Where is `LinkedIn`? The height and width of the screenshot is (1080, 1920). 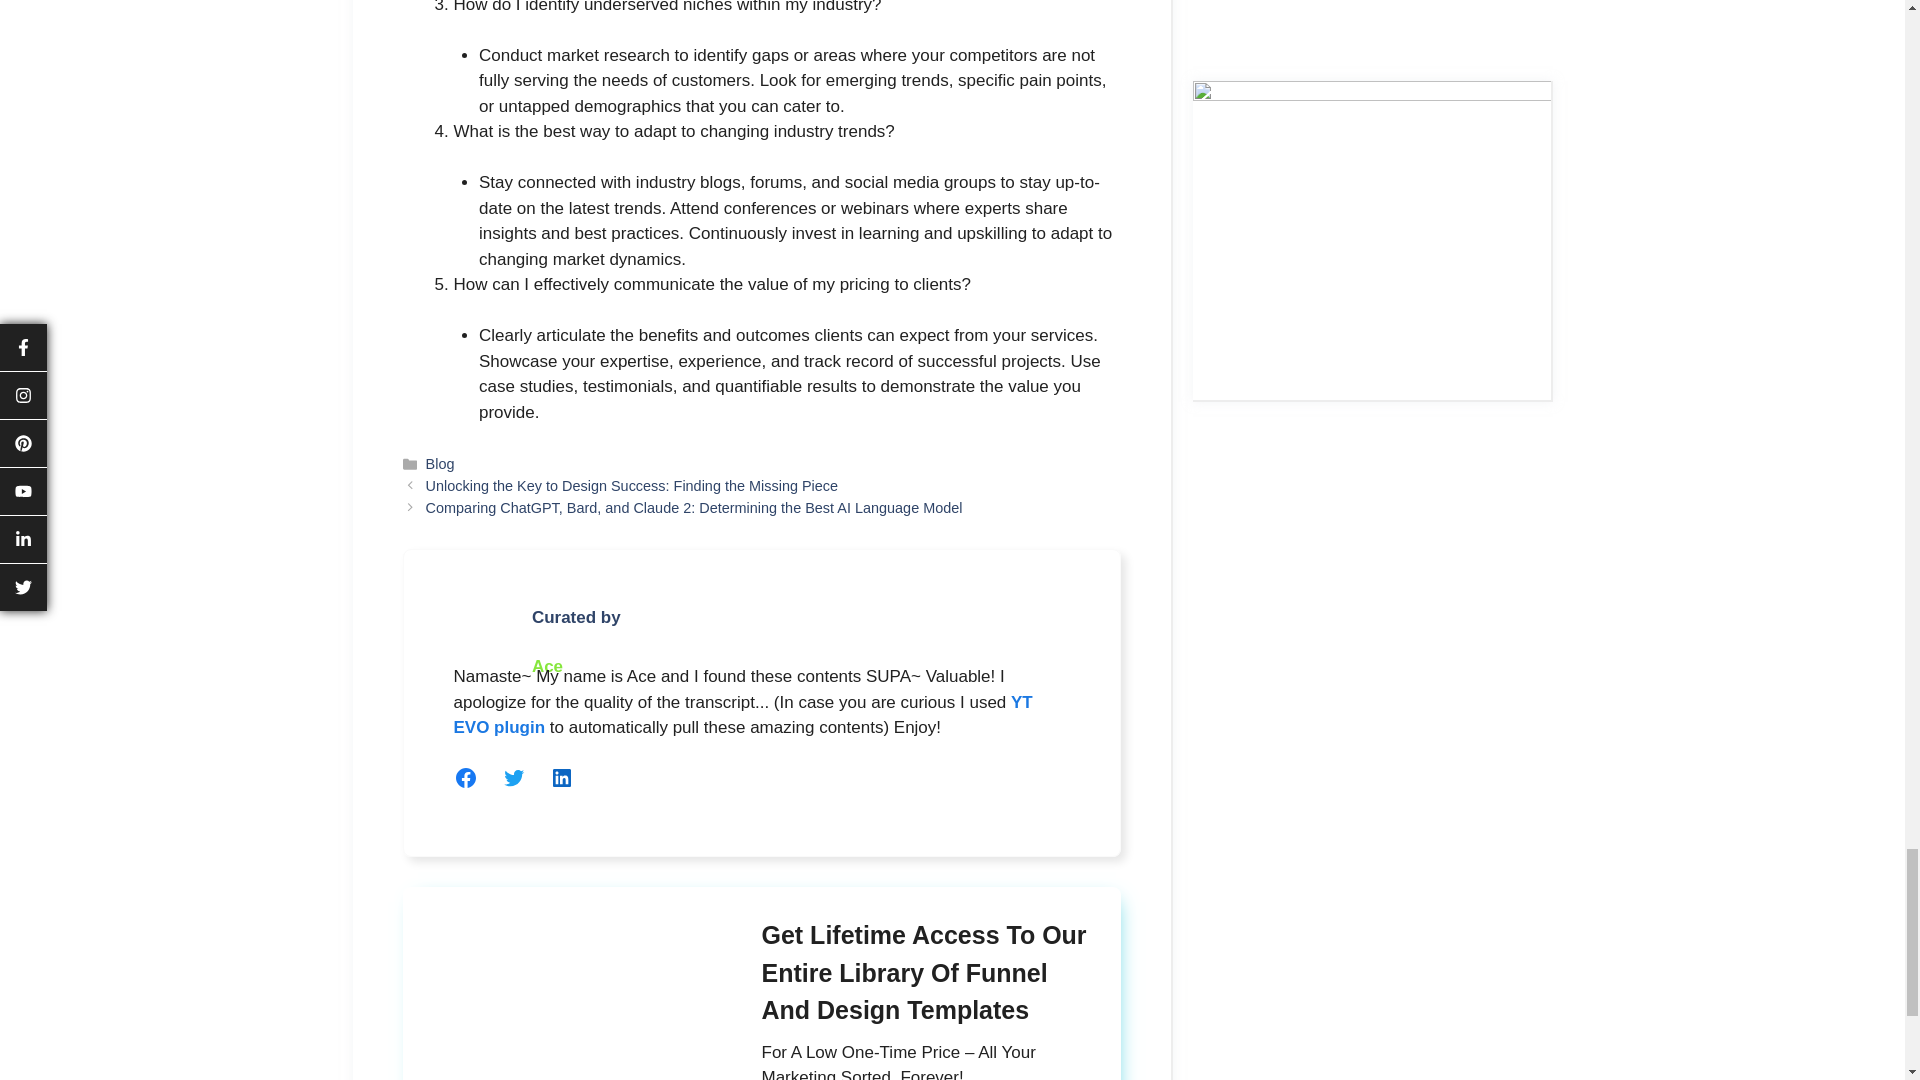
LinkedIn is located at coordinates (562, 777).